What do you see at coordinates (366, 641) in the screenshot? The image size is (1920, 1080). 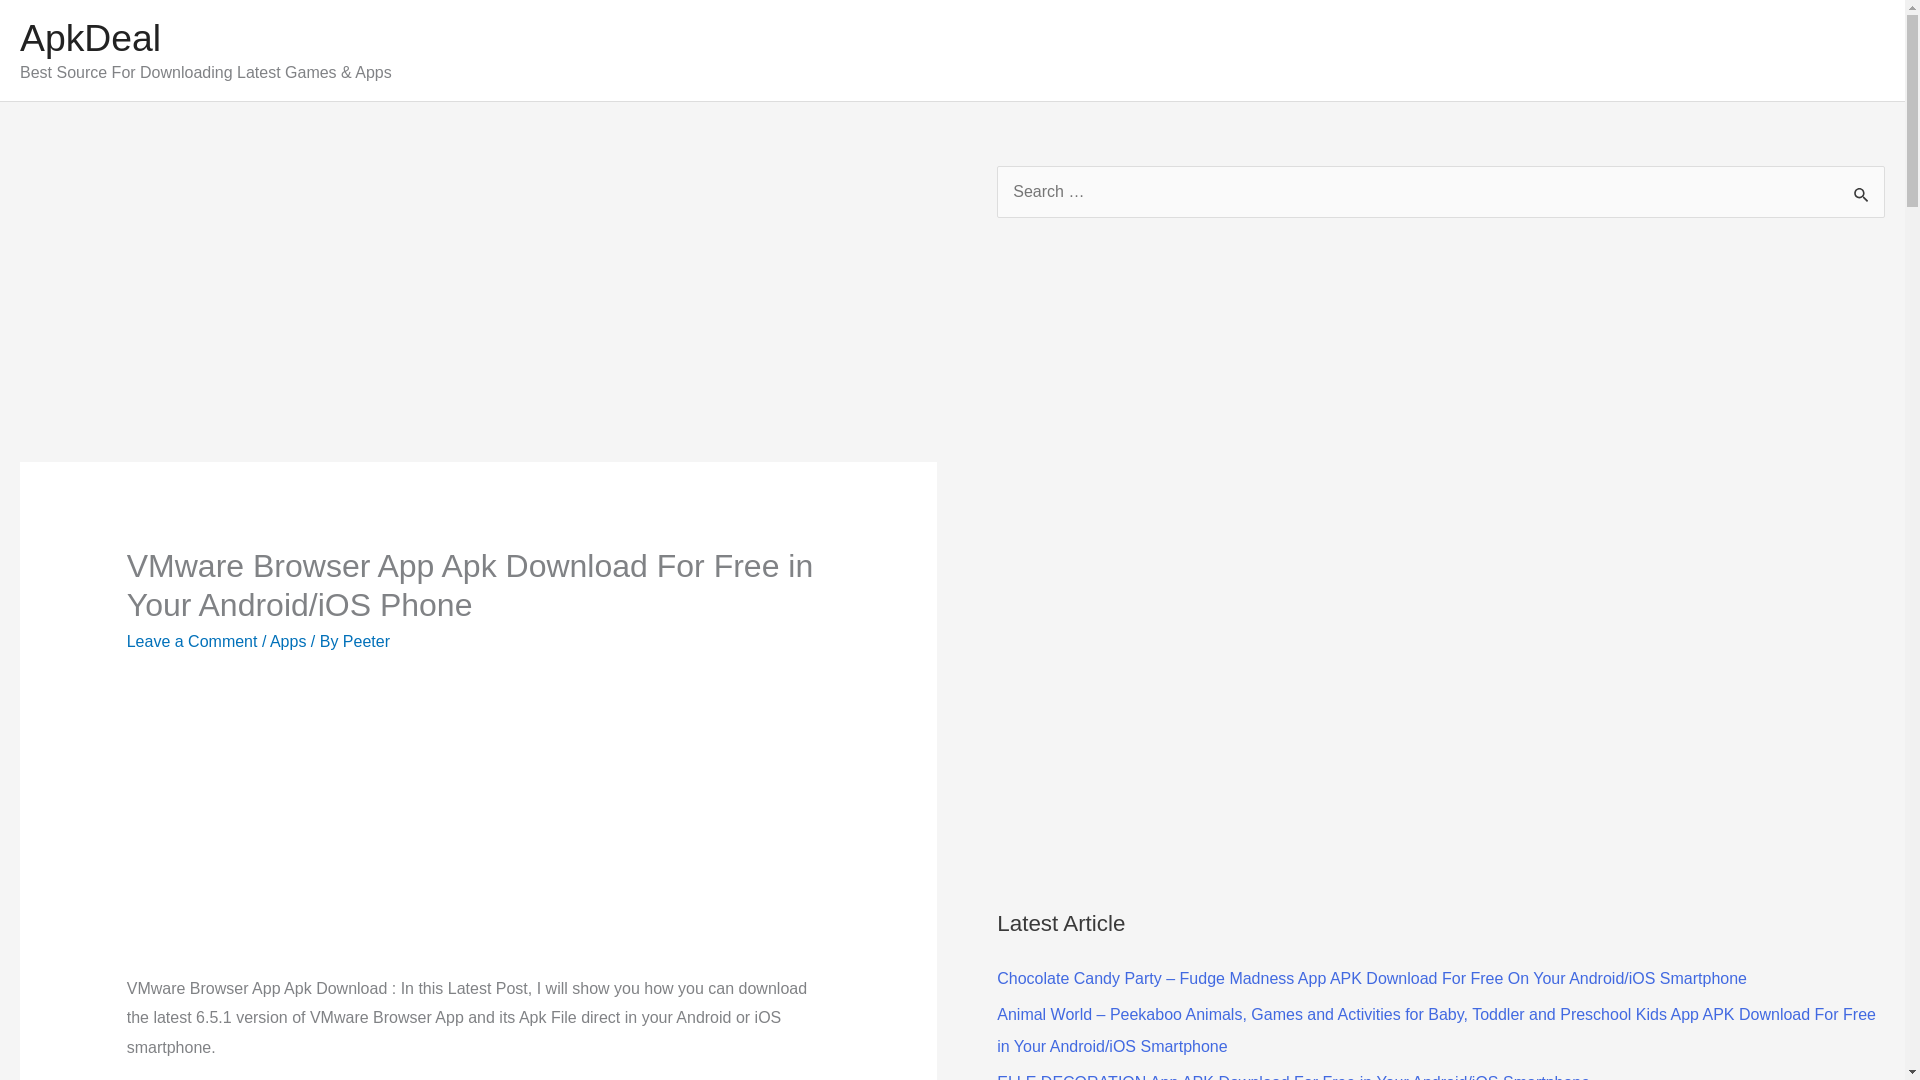 I see `View all posts by Peeter` at bounding box center [366, 641].